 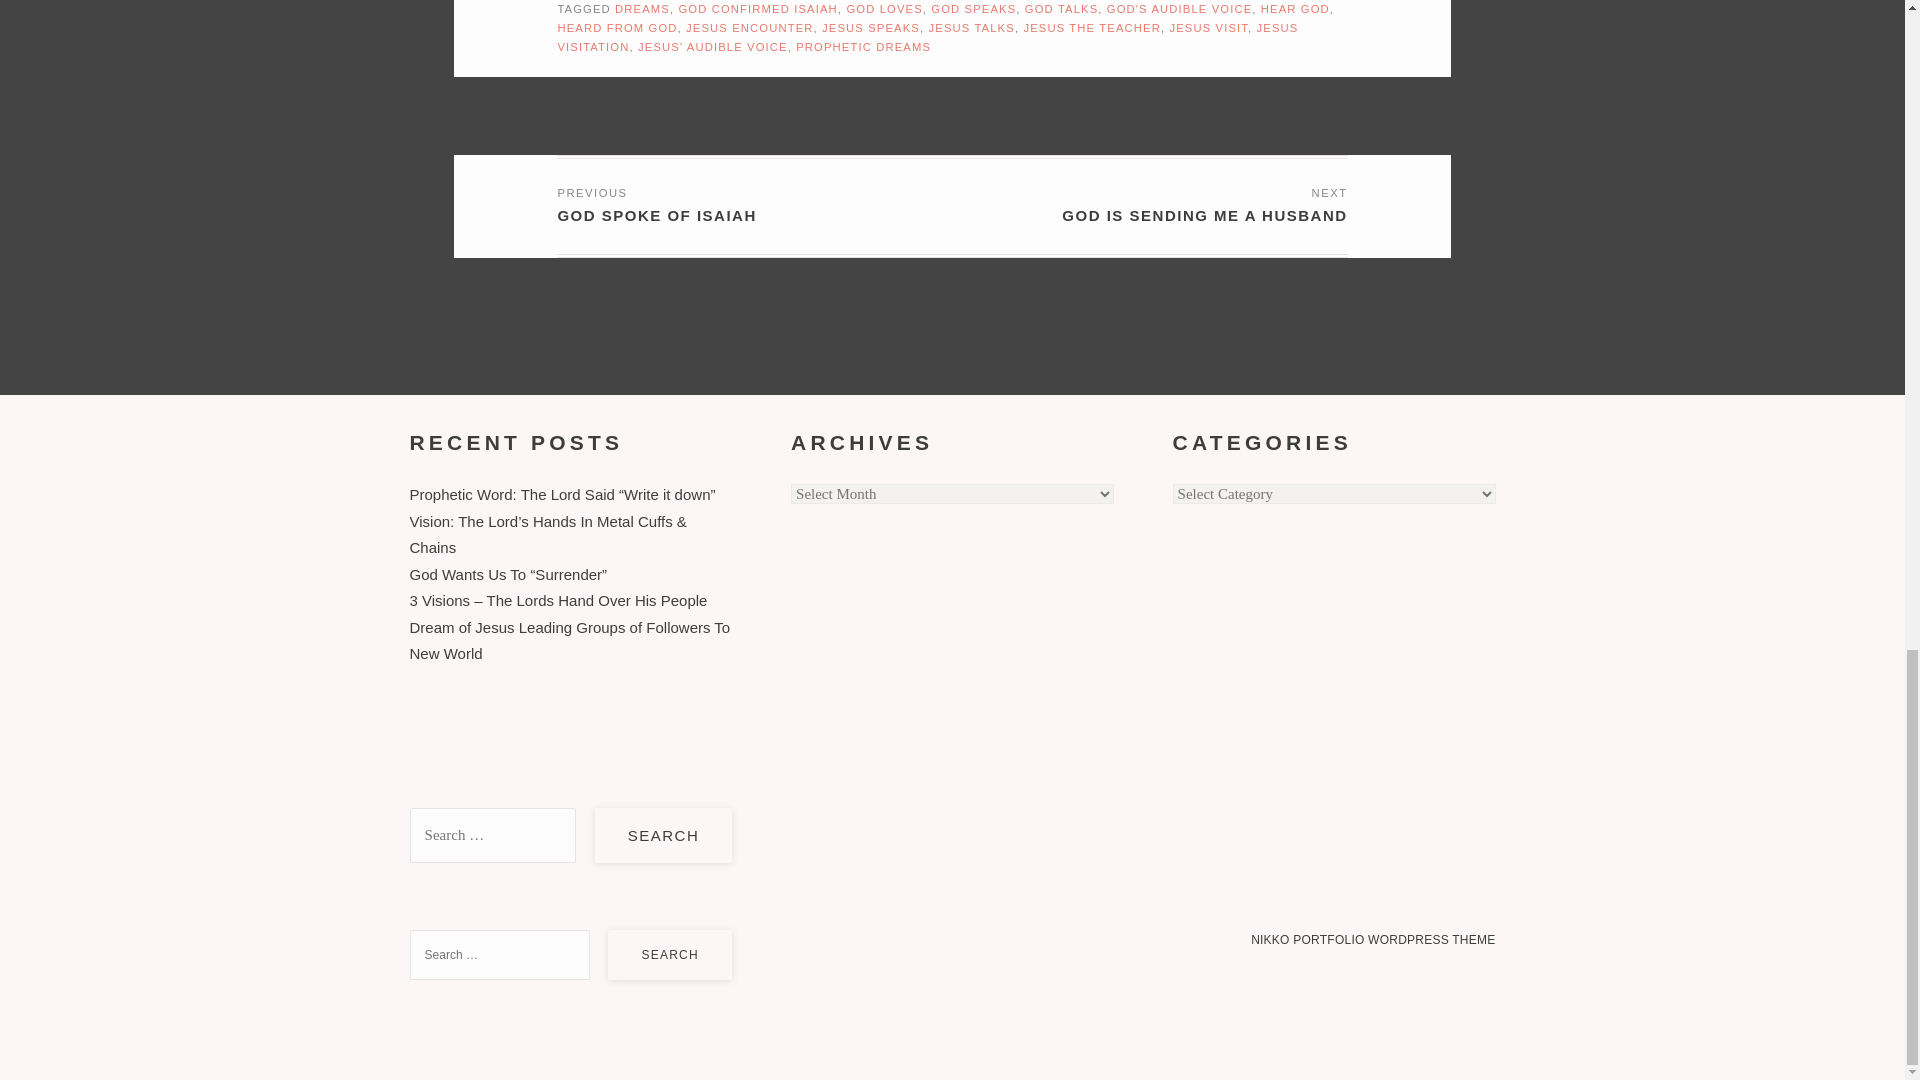 I want to click on Search, so click(x=670, y=954).